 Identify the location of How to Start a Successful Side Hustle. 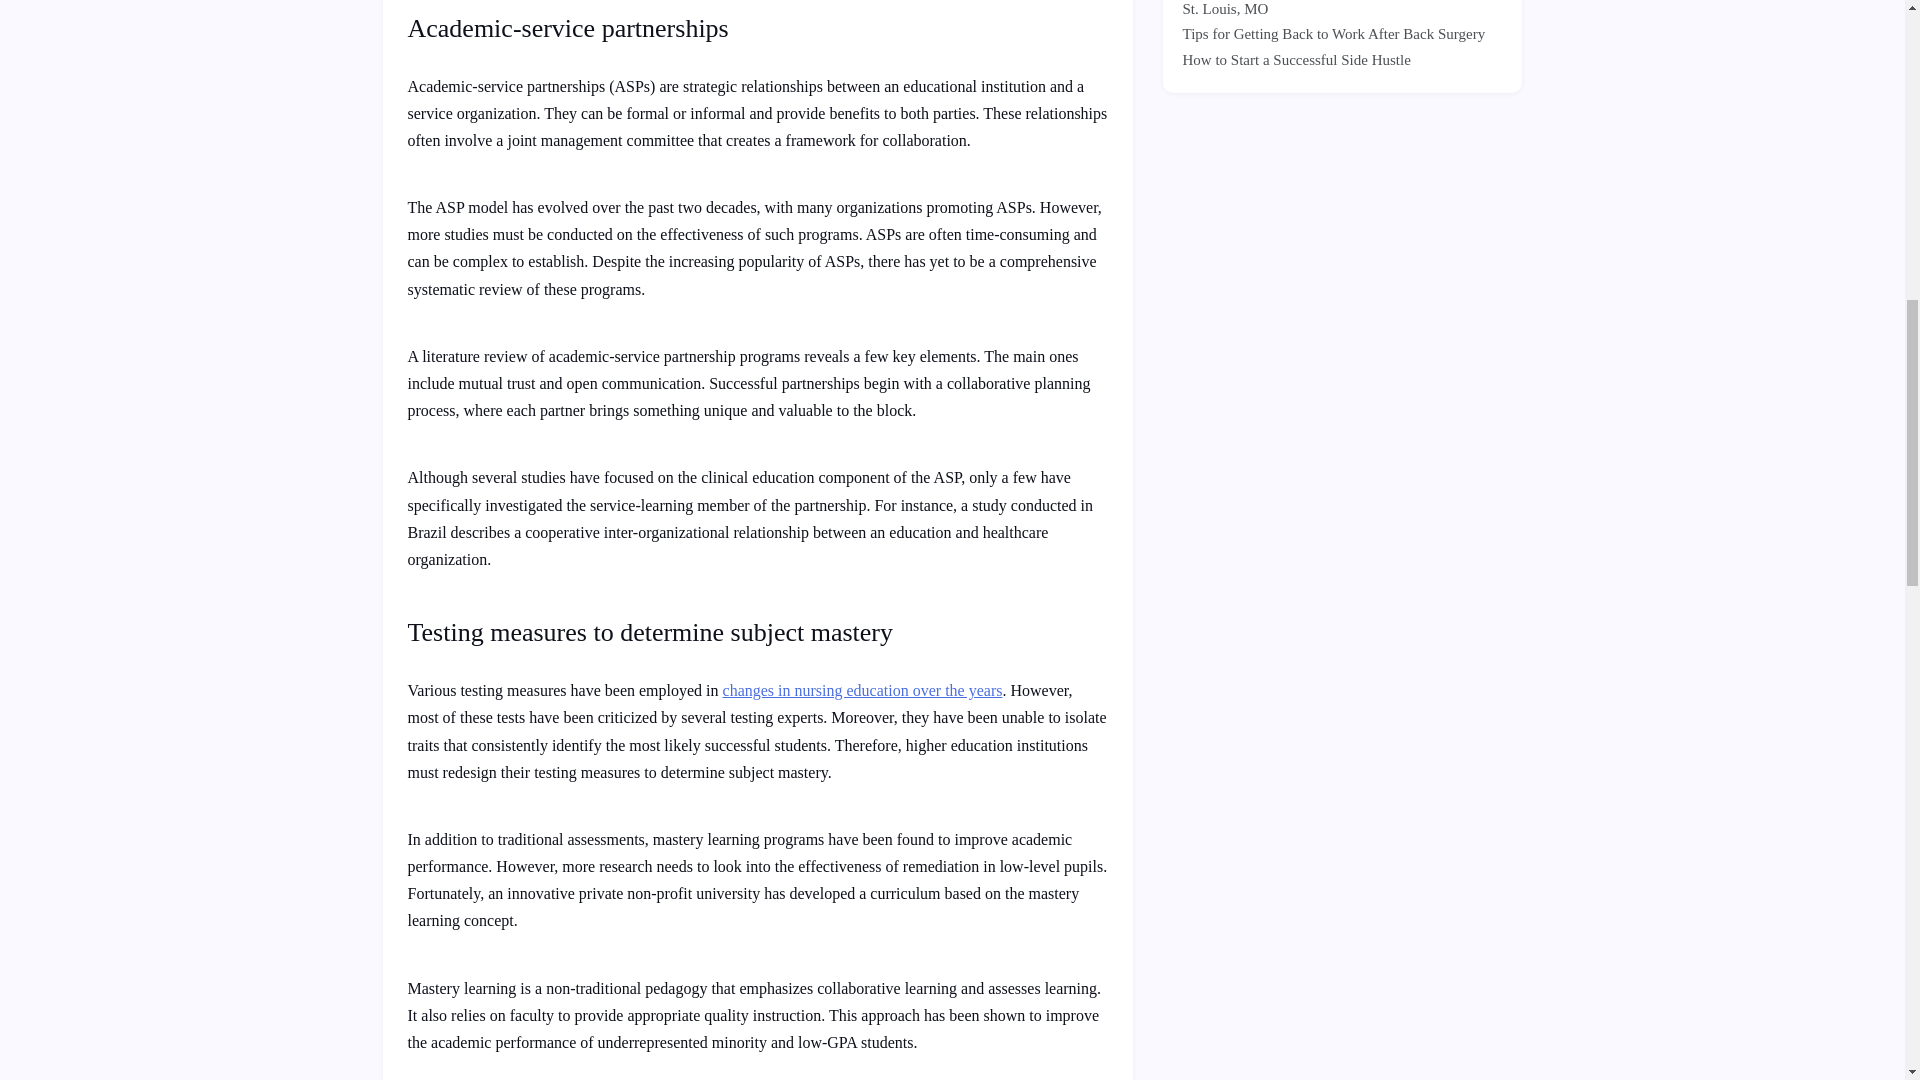
(1296, 60).